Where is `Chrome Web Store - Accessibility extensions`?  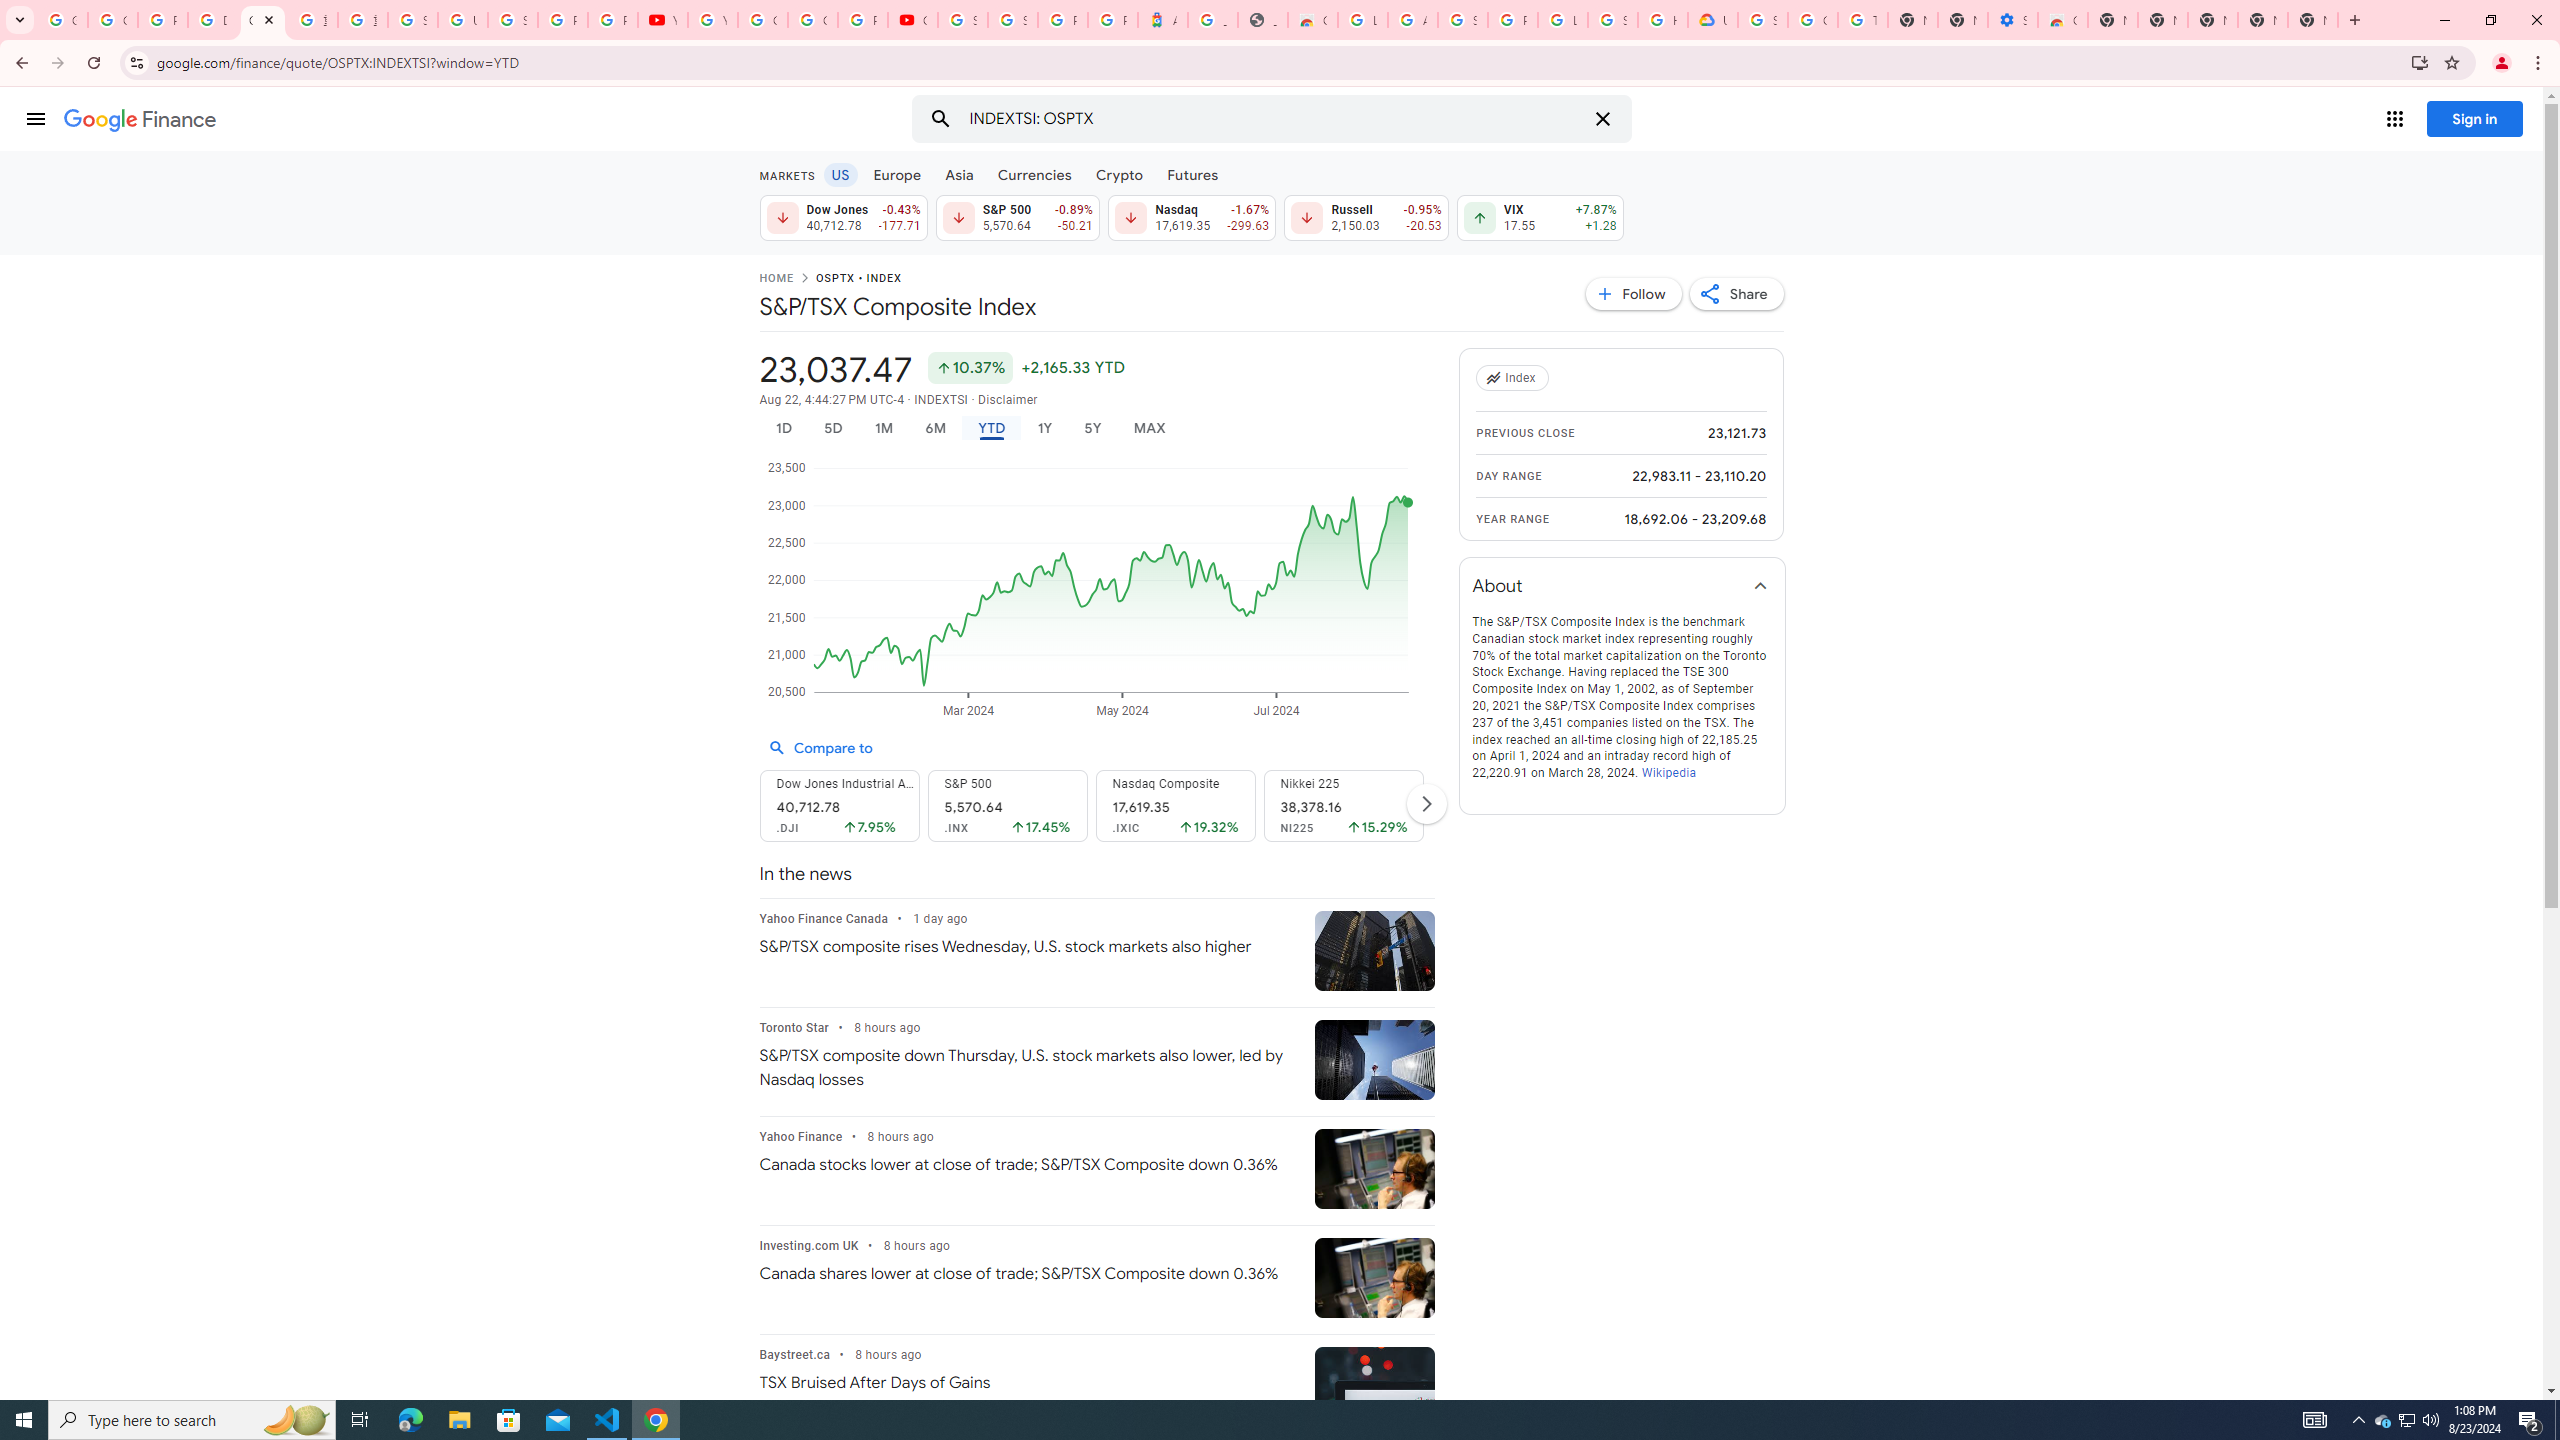
Chrome Web Store - Accessibility extensions is located at coordinates (2063, 20).